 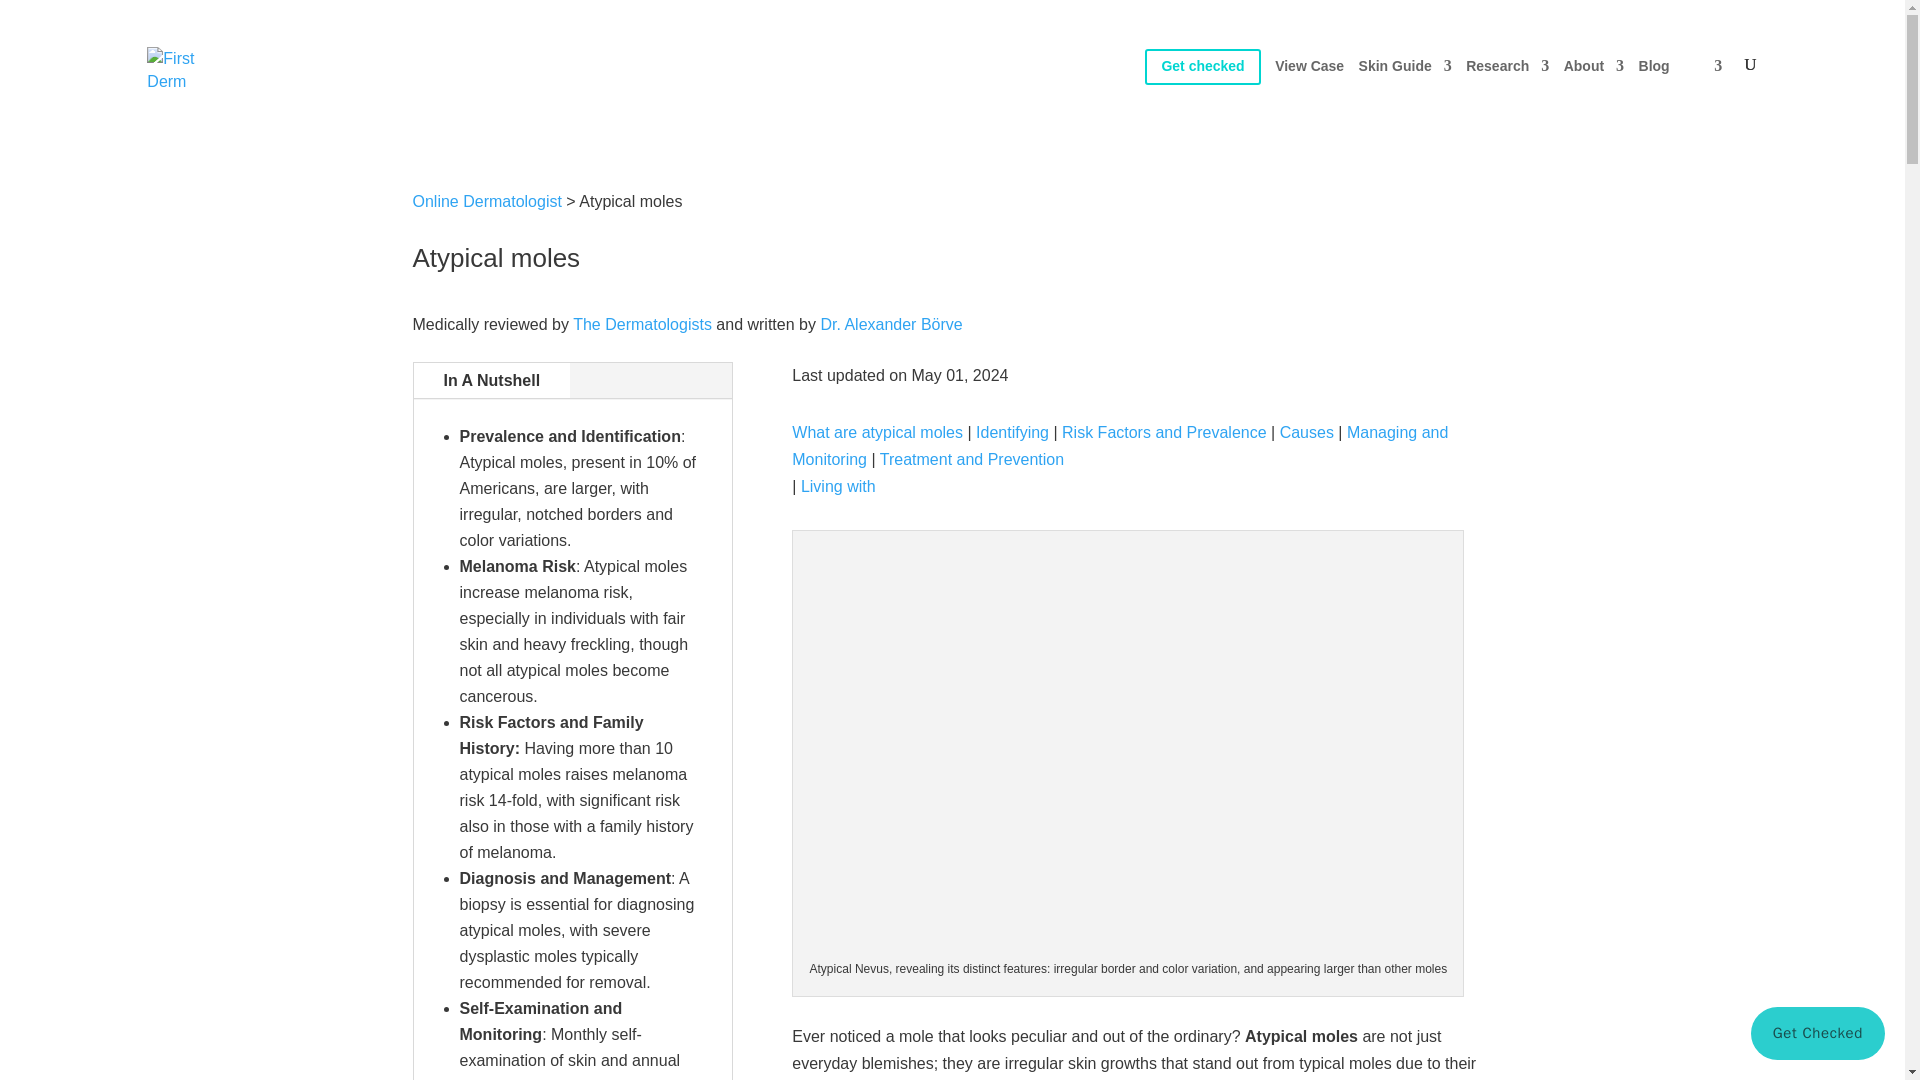 What do you see at coordinates (1405, 90) in the screenshot?
I see `Skin Guide` at bounding box center [1405, 90].